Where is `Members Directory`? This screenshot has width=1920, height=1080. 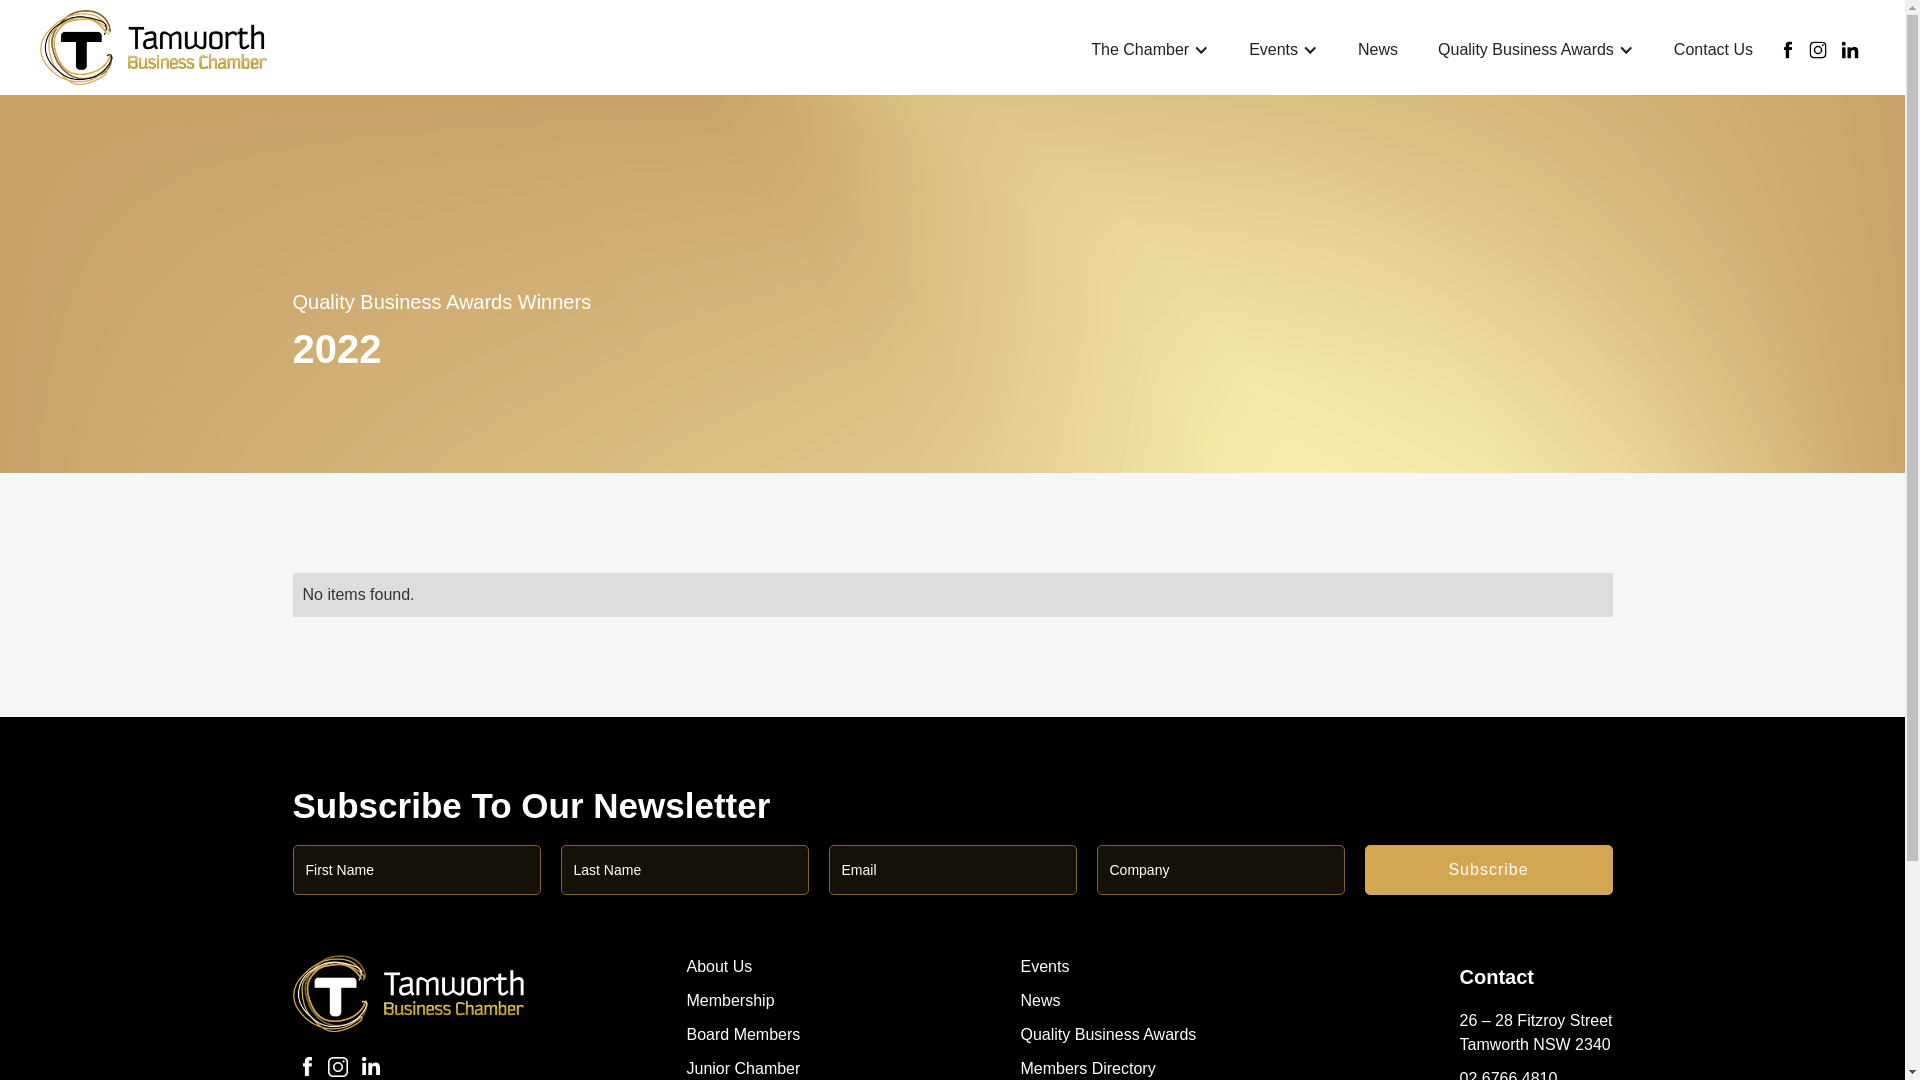 Members Directory is located at coordinates (1088, 1068).